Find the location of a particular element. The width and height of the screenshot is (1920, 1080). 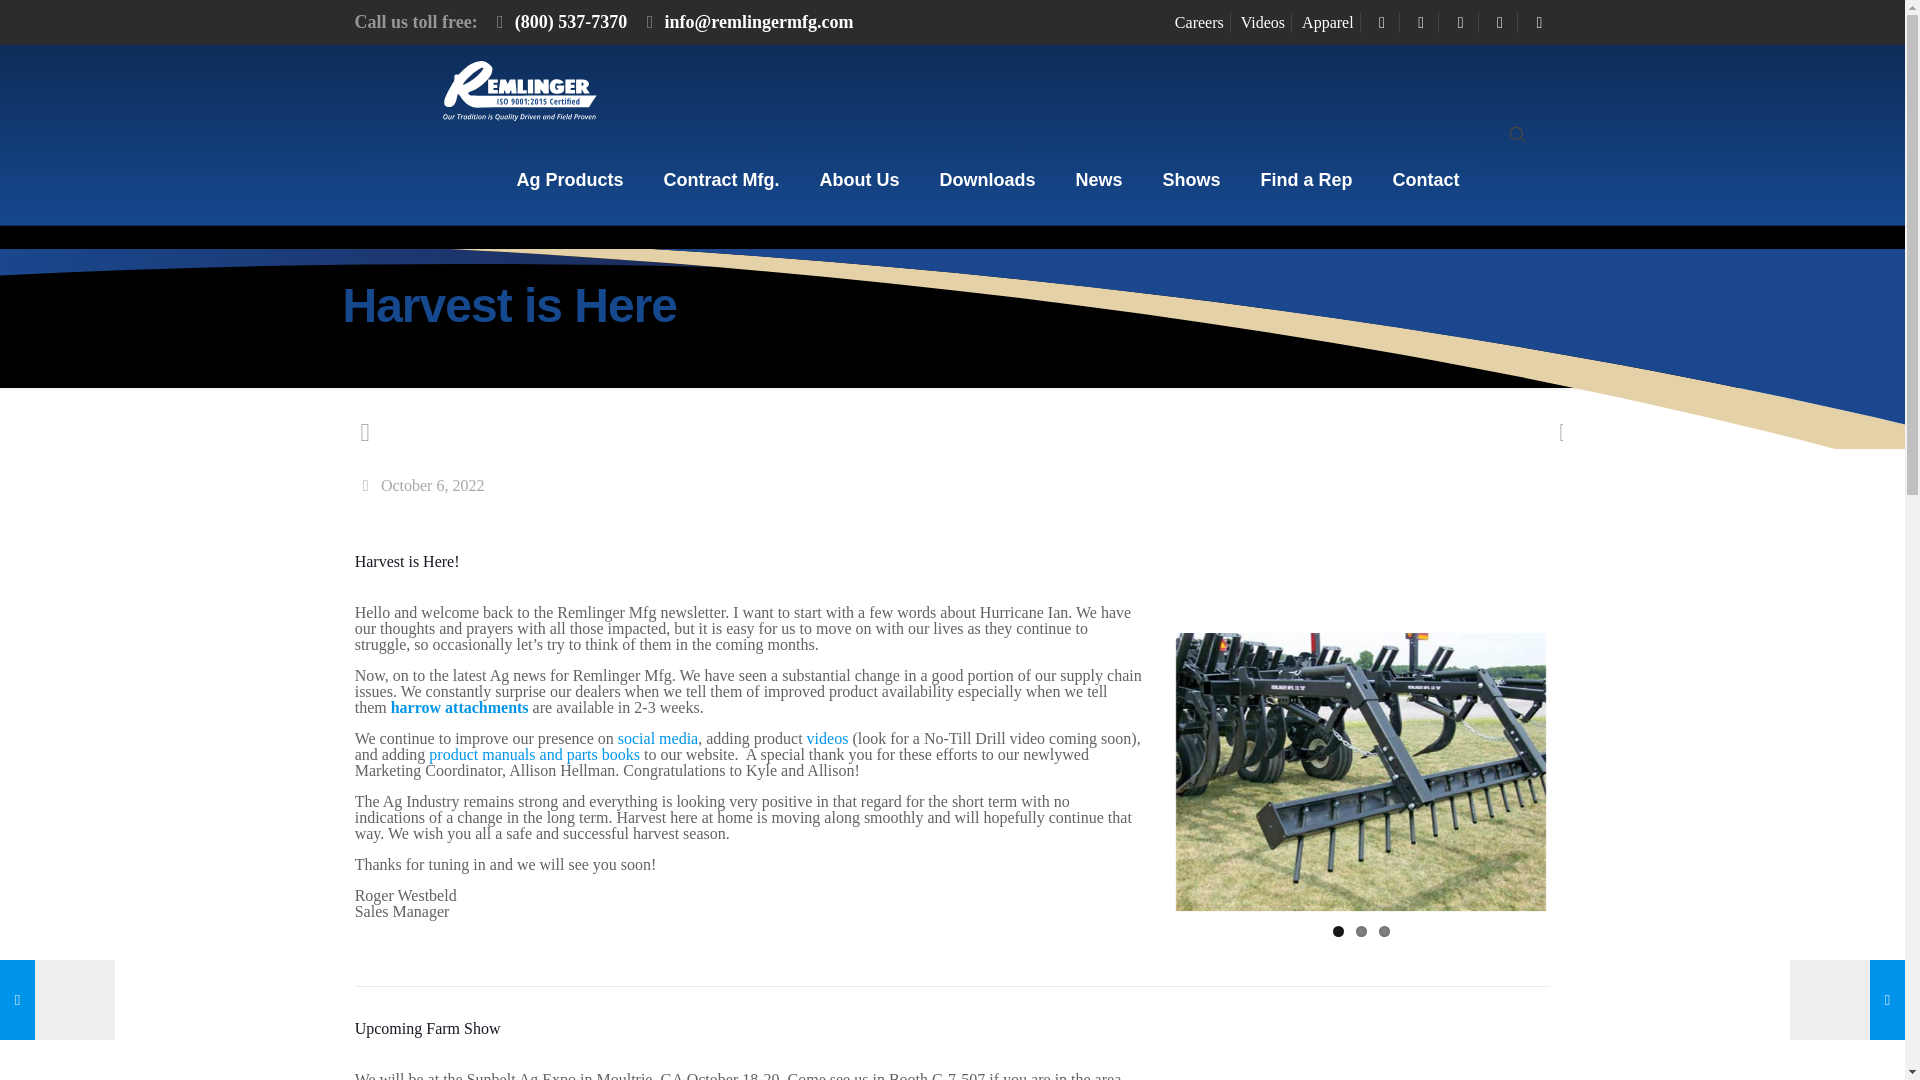

News is located at coordinates (1098, 180).